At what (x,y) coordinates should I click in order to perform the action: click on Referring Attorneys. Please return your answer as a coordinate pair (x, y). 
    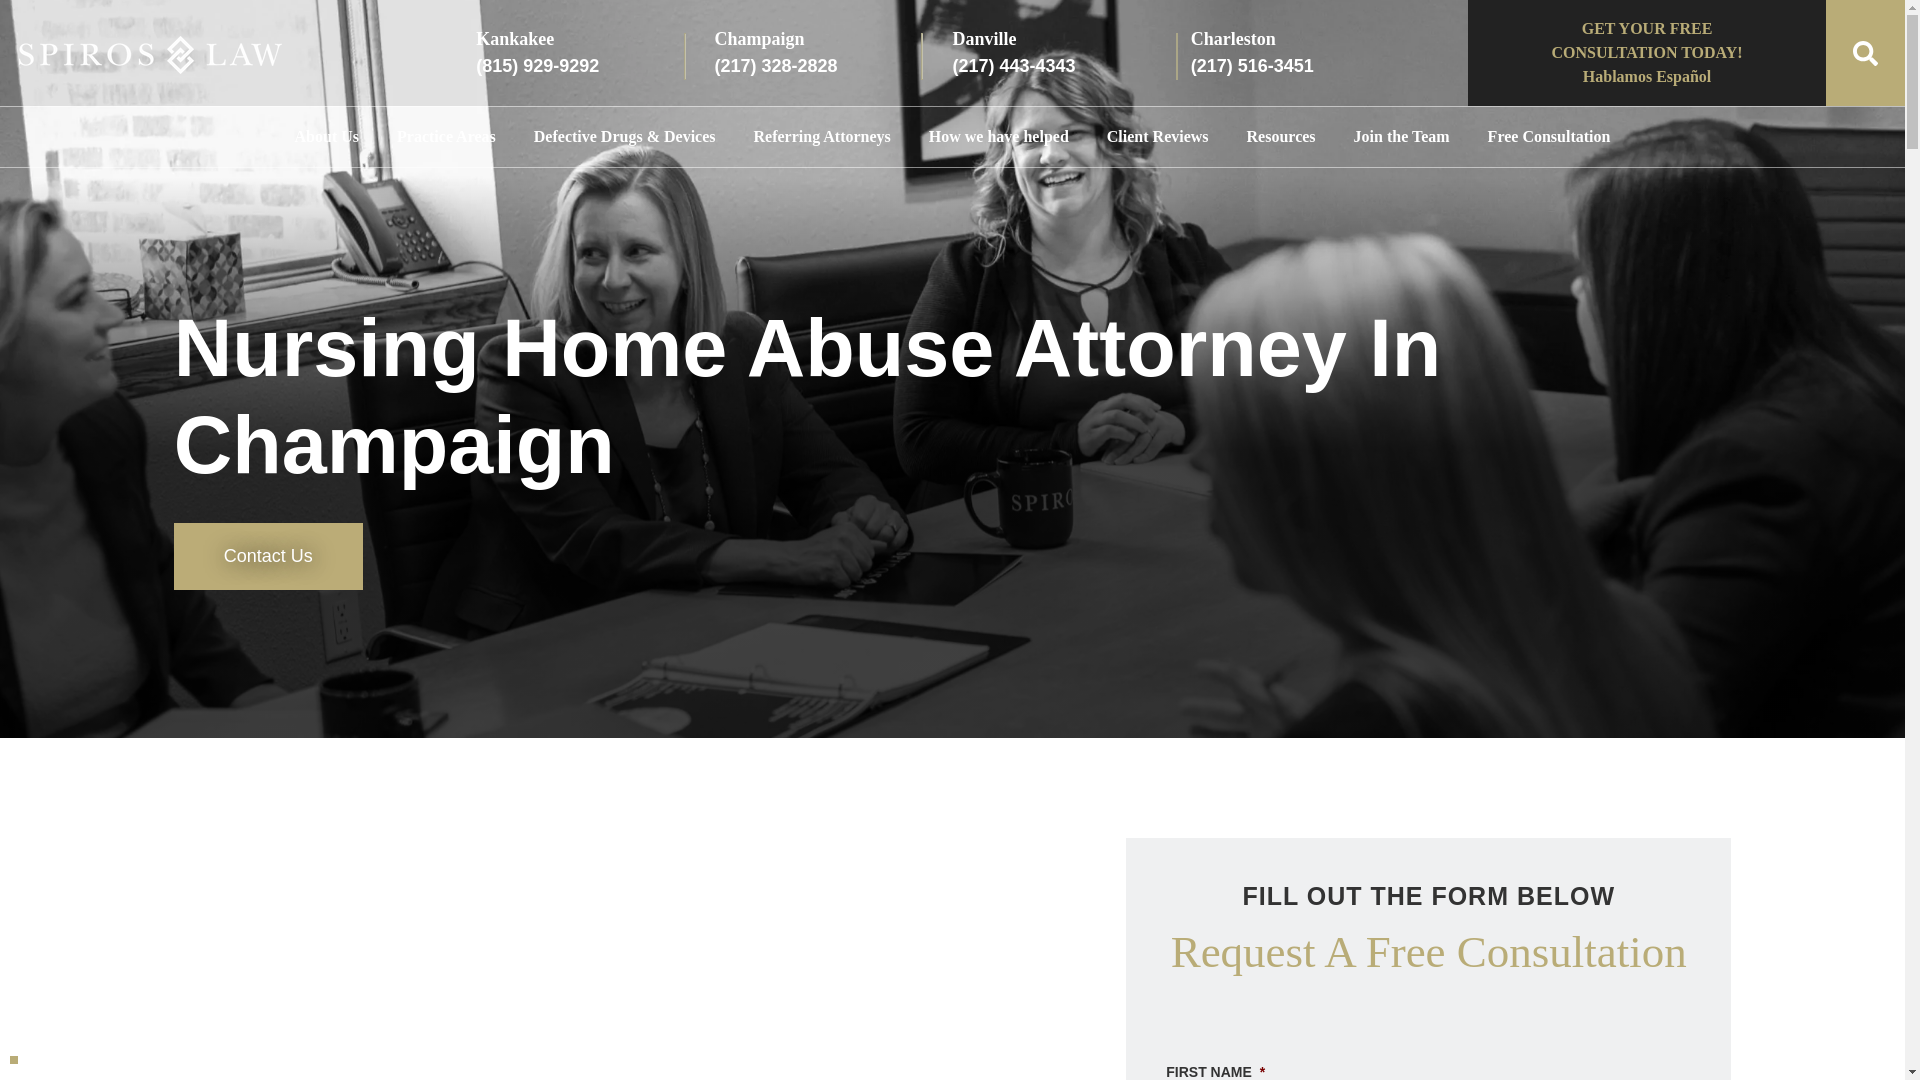
    Looking at the image, I should click on (821, 136).